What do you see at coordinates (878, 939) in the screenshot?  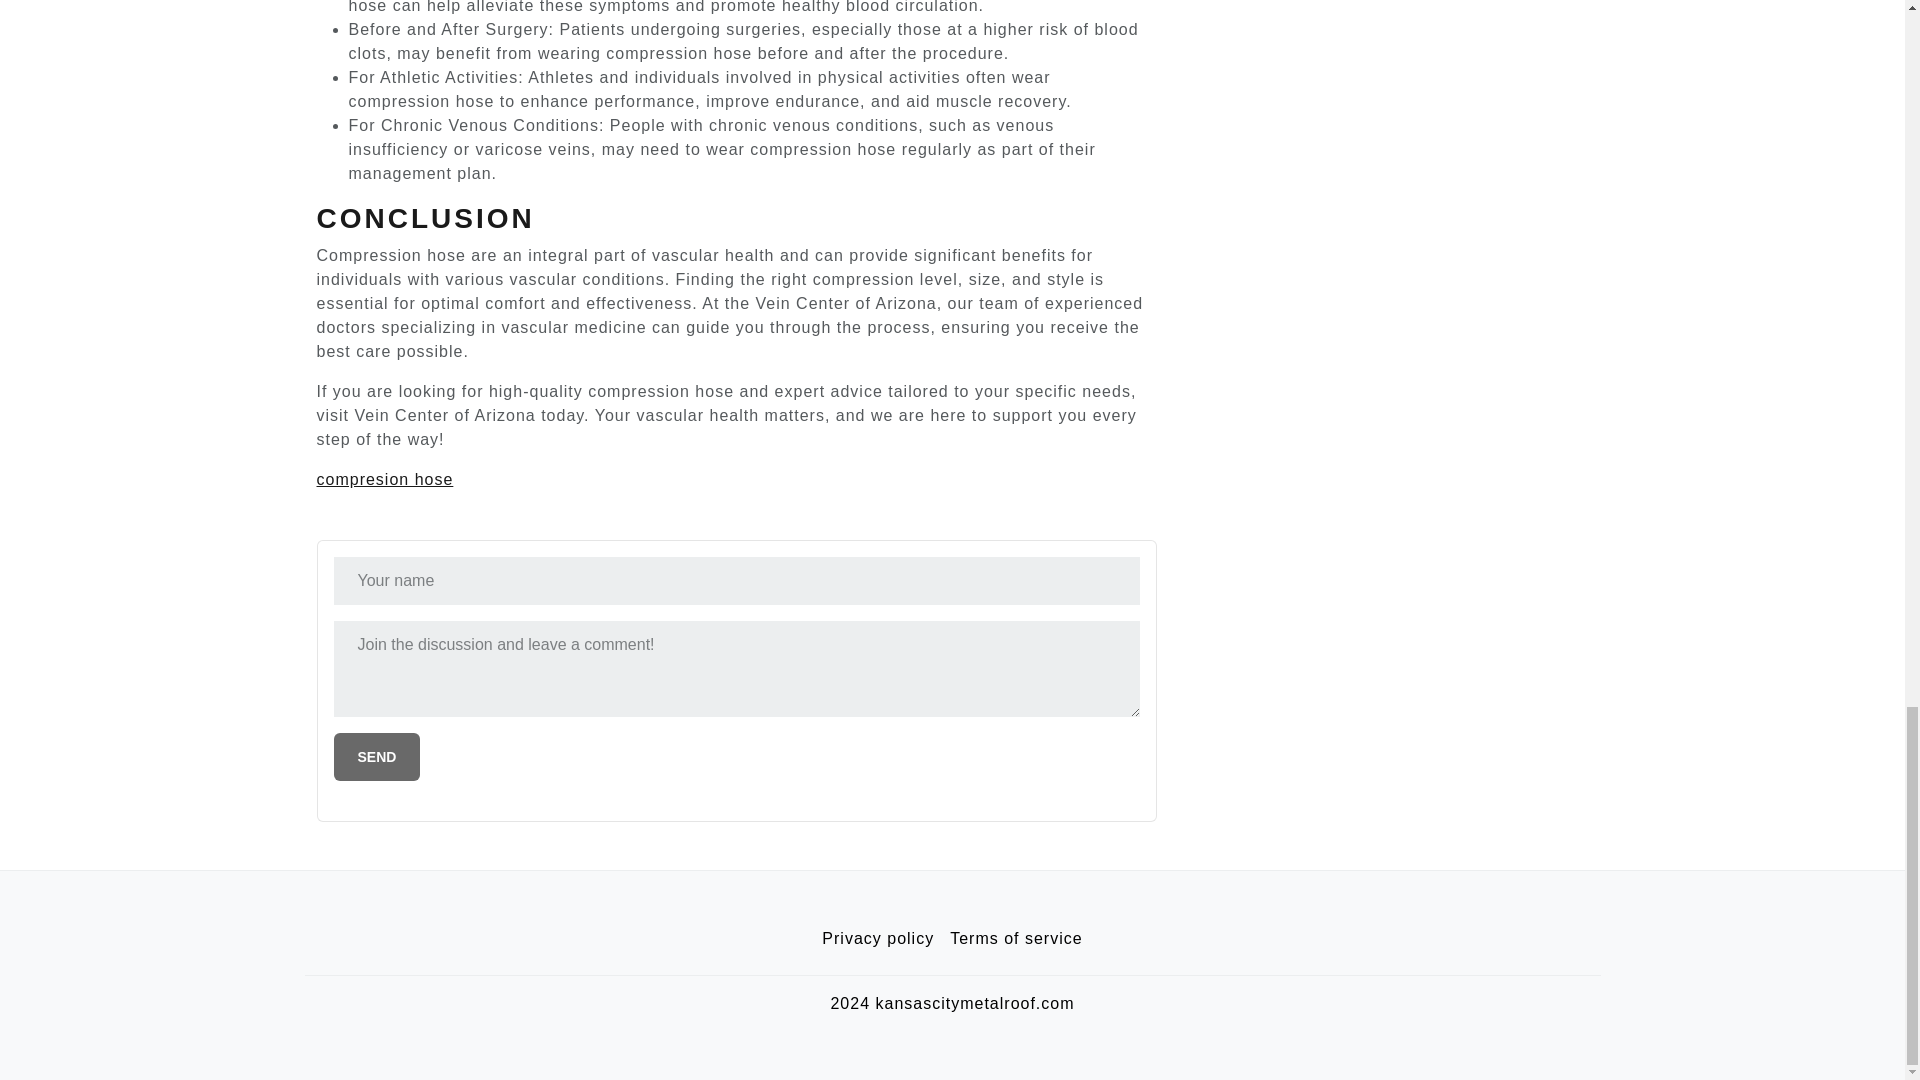 I see `Privacy policy` at bounding box center [878, 939].